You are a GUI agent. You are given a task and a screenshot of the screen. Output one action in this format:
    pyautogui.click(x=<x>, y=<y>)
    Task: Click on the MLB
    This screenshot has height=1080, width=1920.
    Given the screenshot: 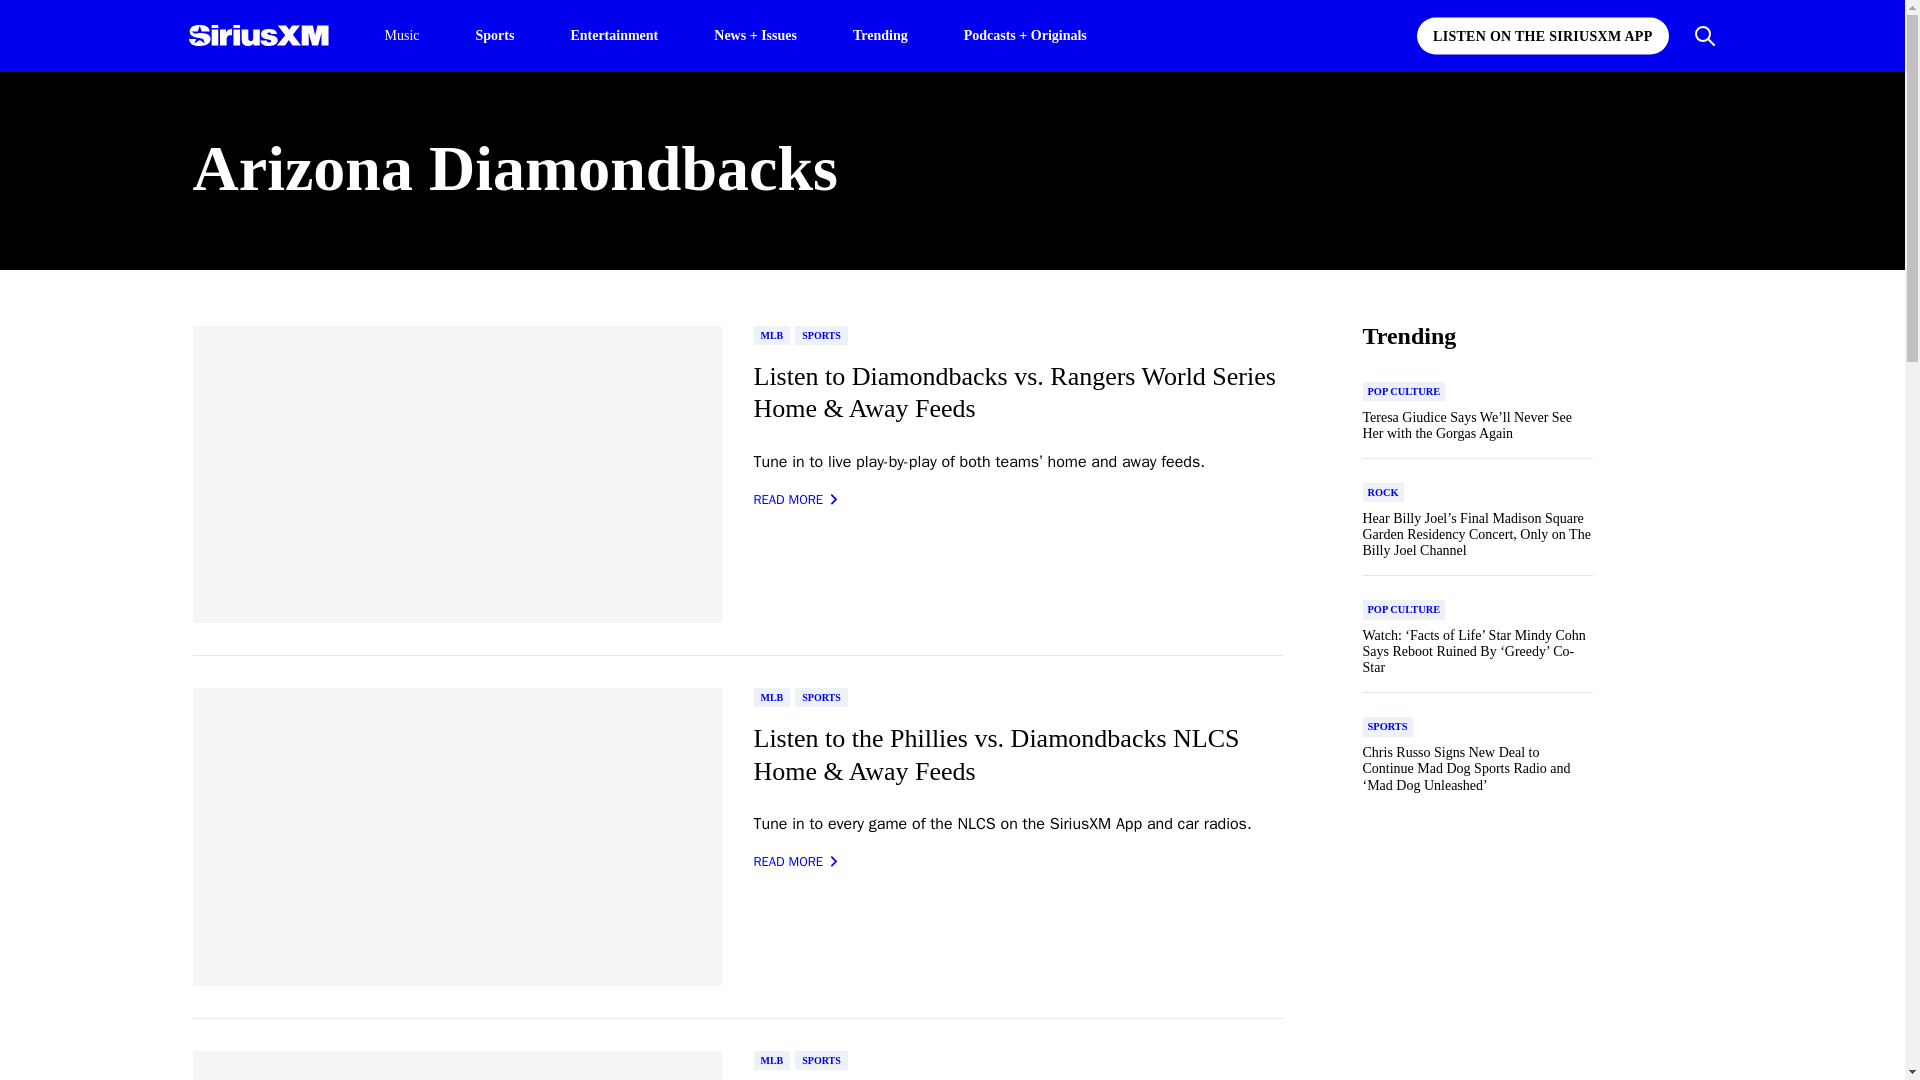 What is the action you would take?
    pyautogui.click(x=772, y=335)
    